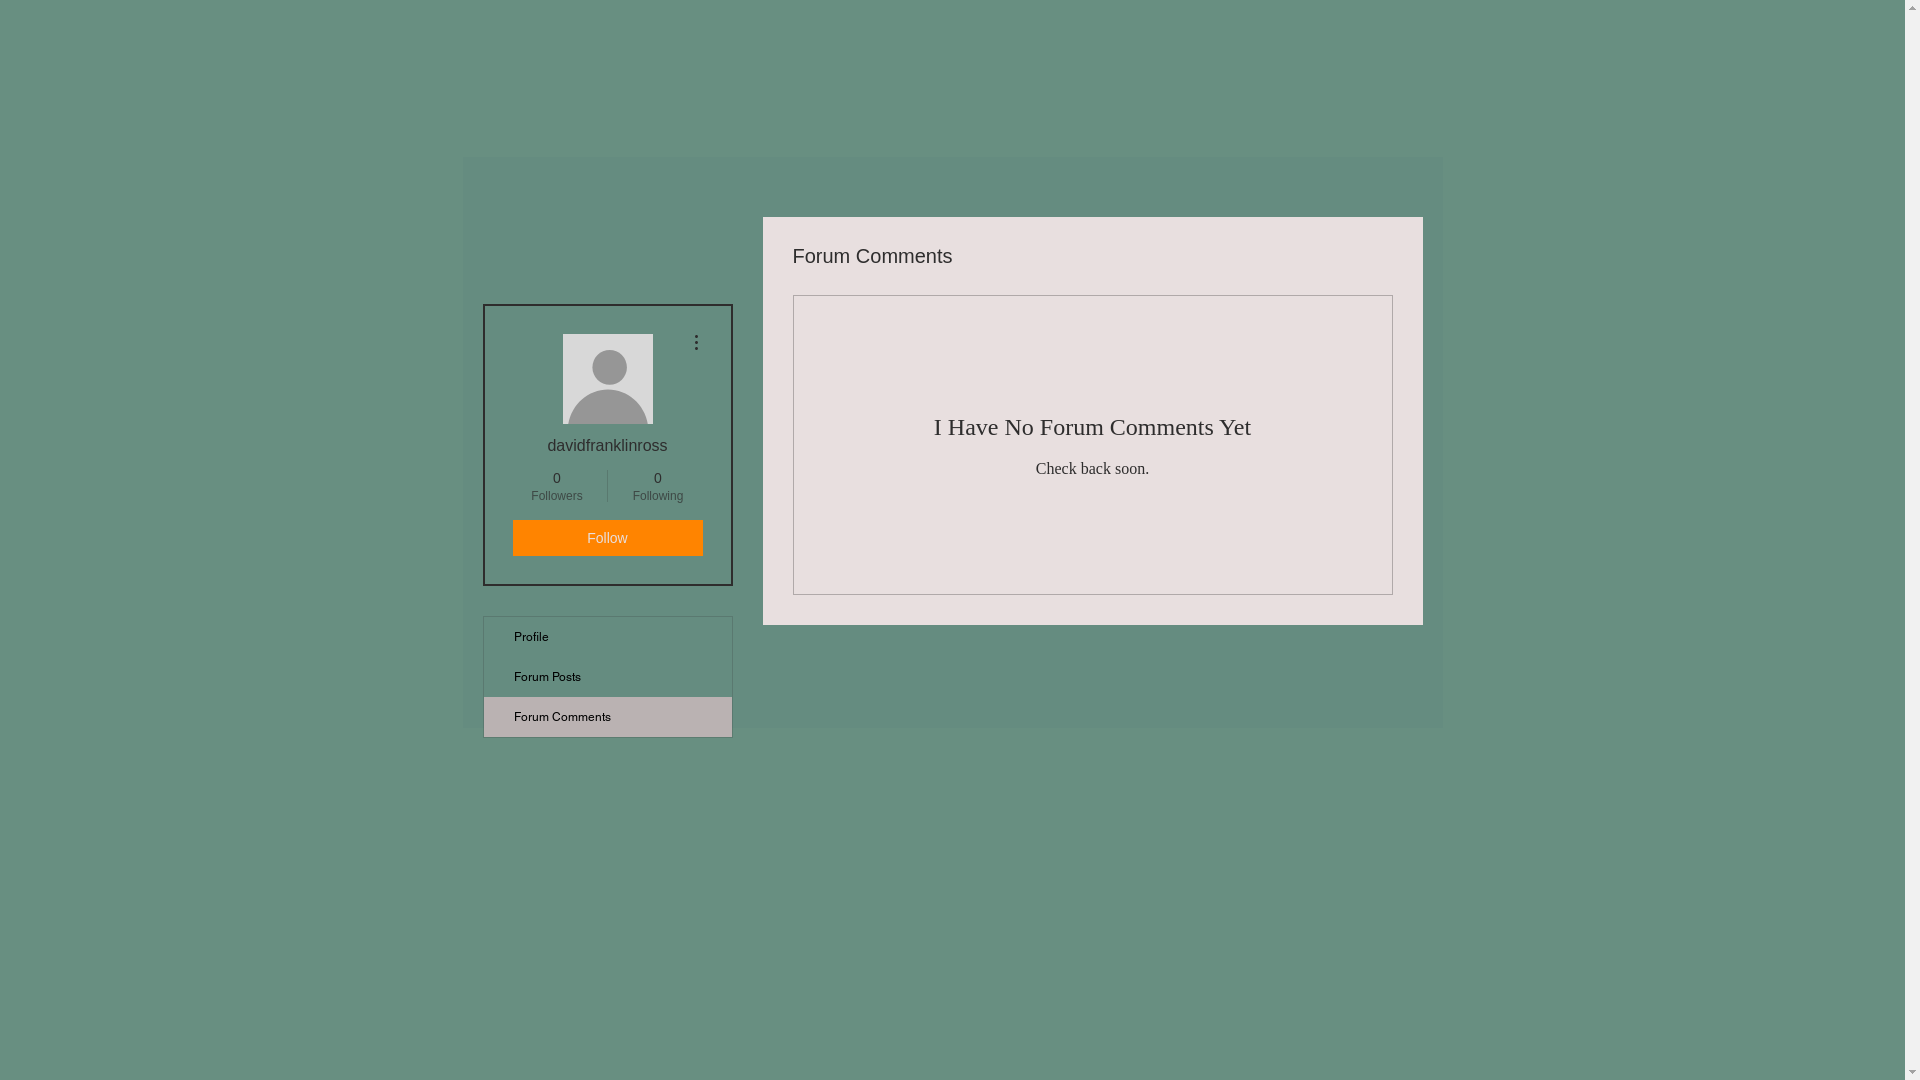 This screenshot has height=1080, width=1920. I want to click on Forum Comments, so click(608, 717).